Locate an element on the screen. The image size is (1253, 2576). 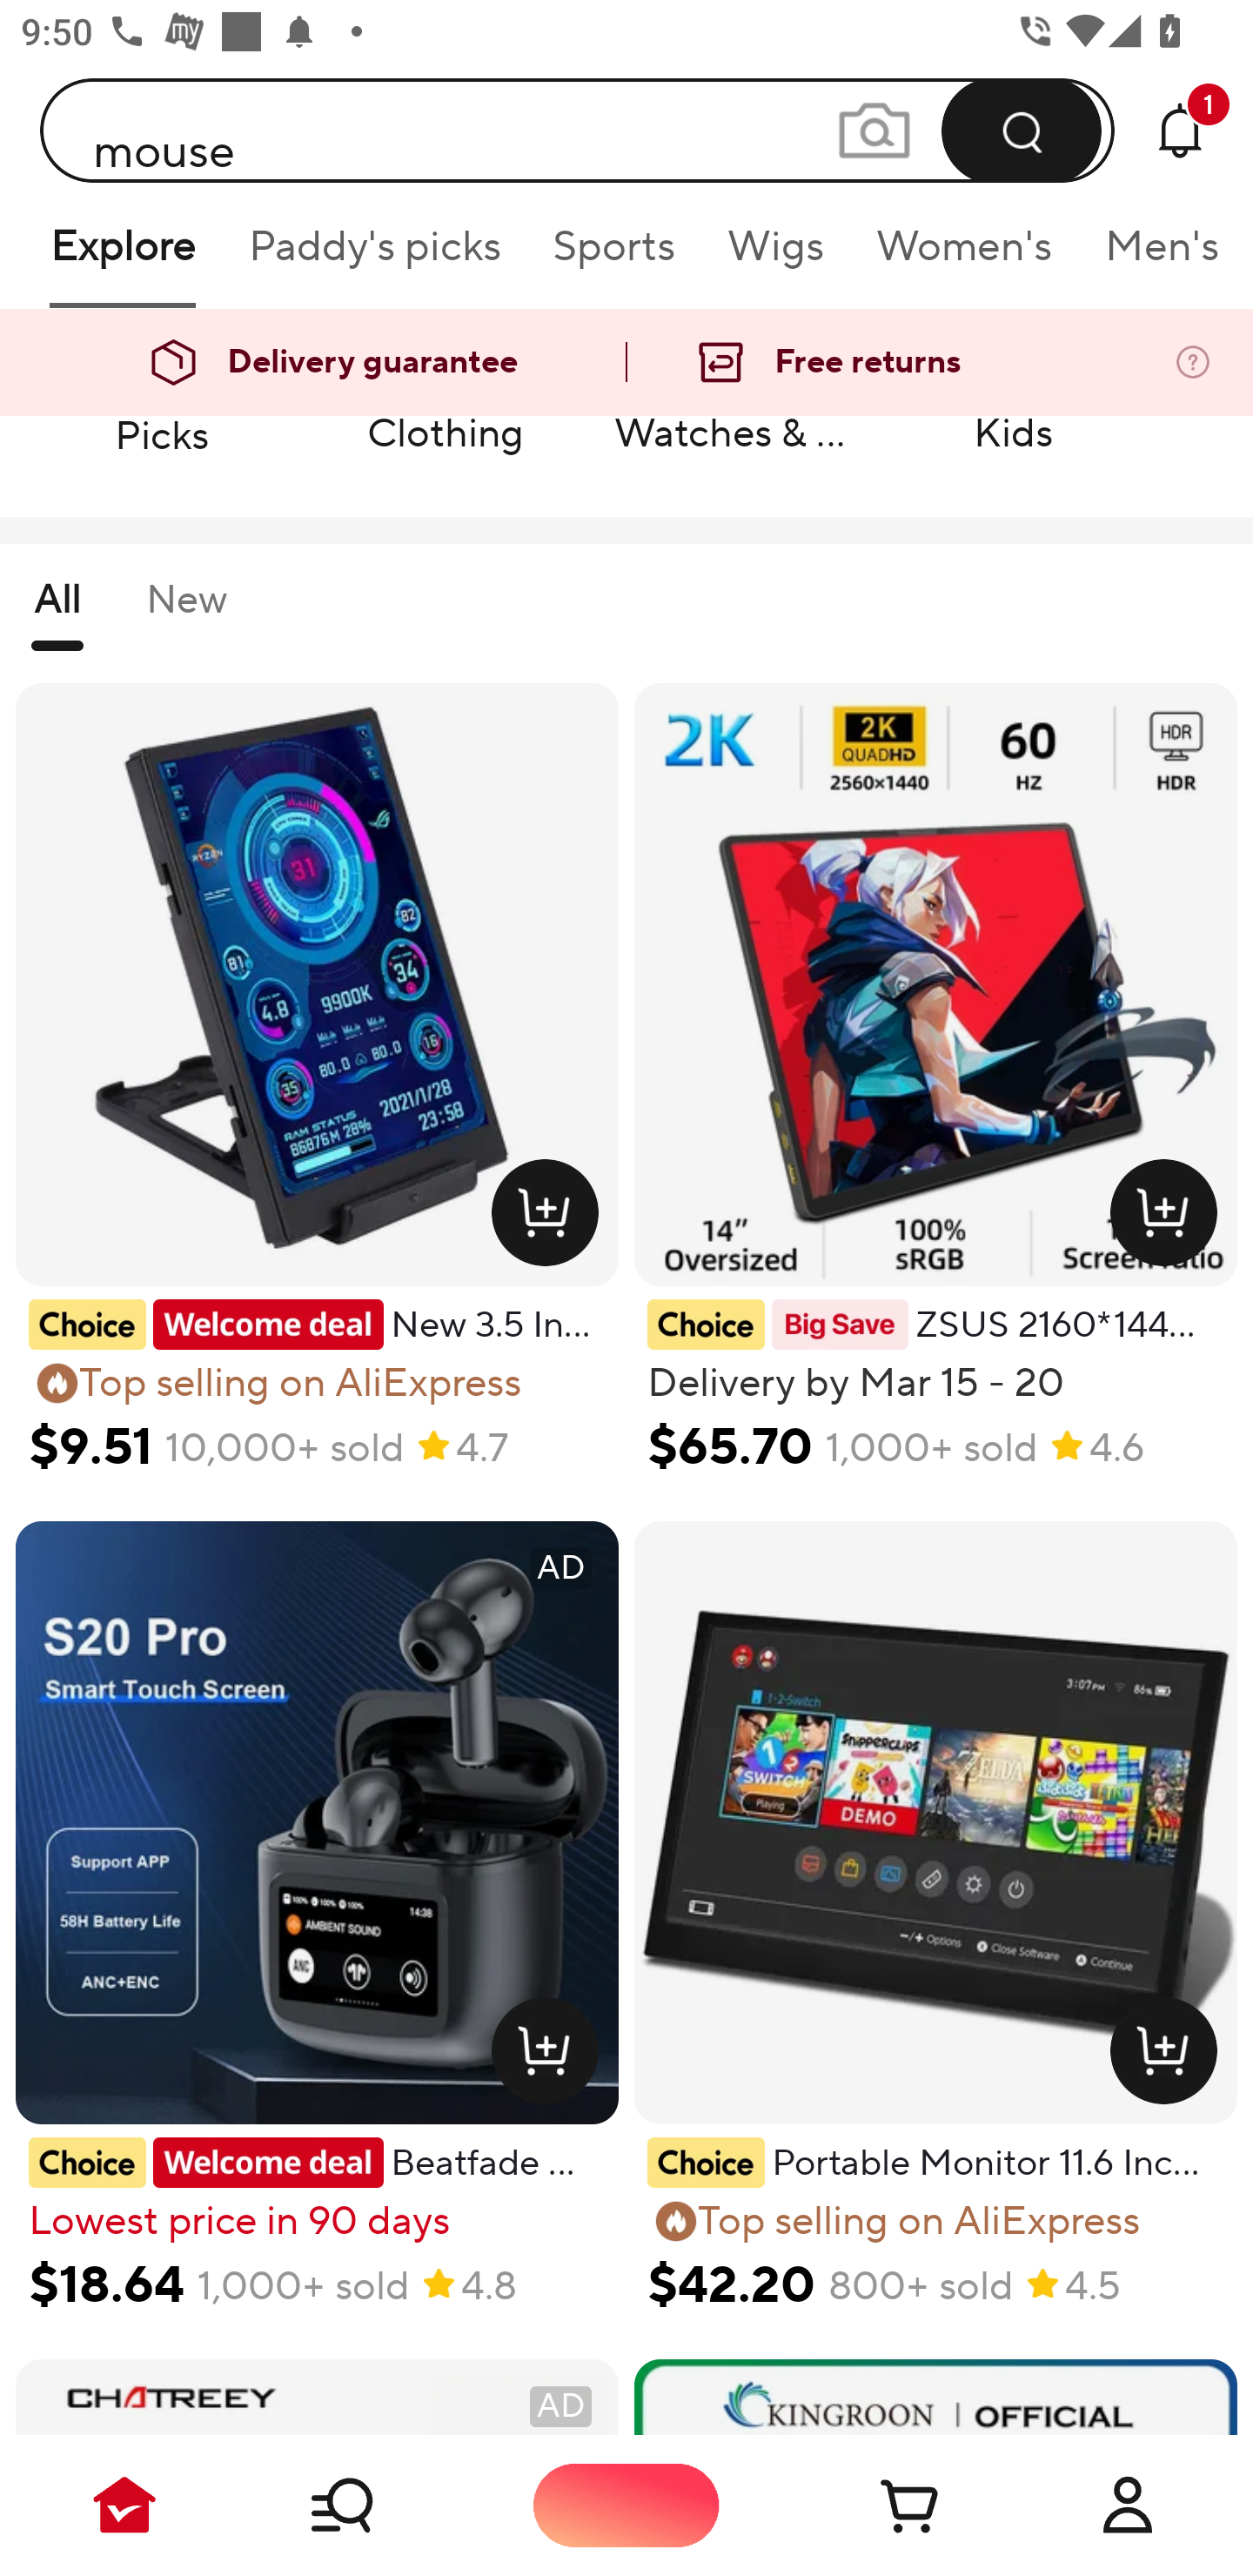
New is located at coordinates (186, 613).